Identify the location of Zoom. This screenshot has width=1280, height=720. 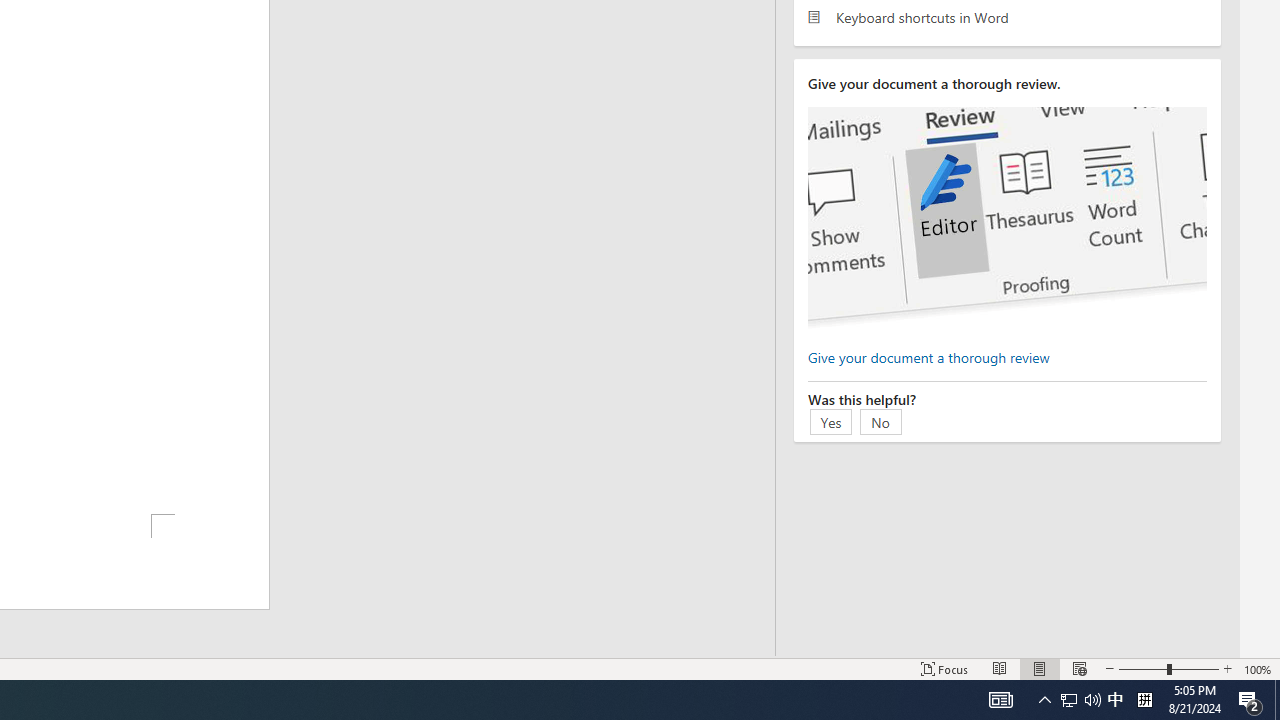
(1168, 668).